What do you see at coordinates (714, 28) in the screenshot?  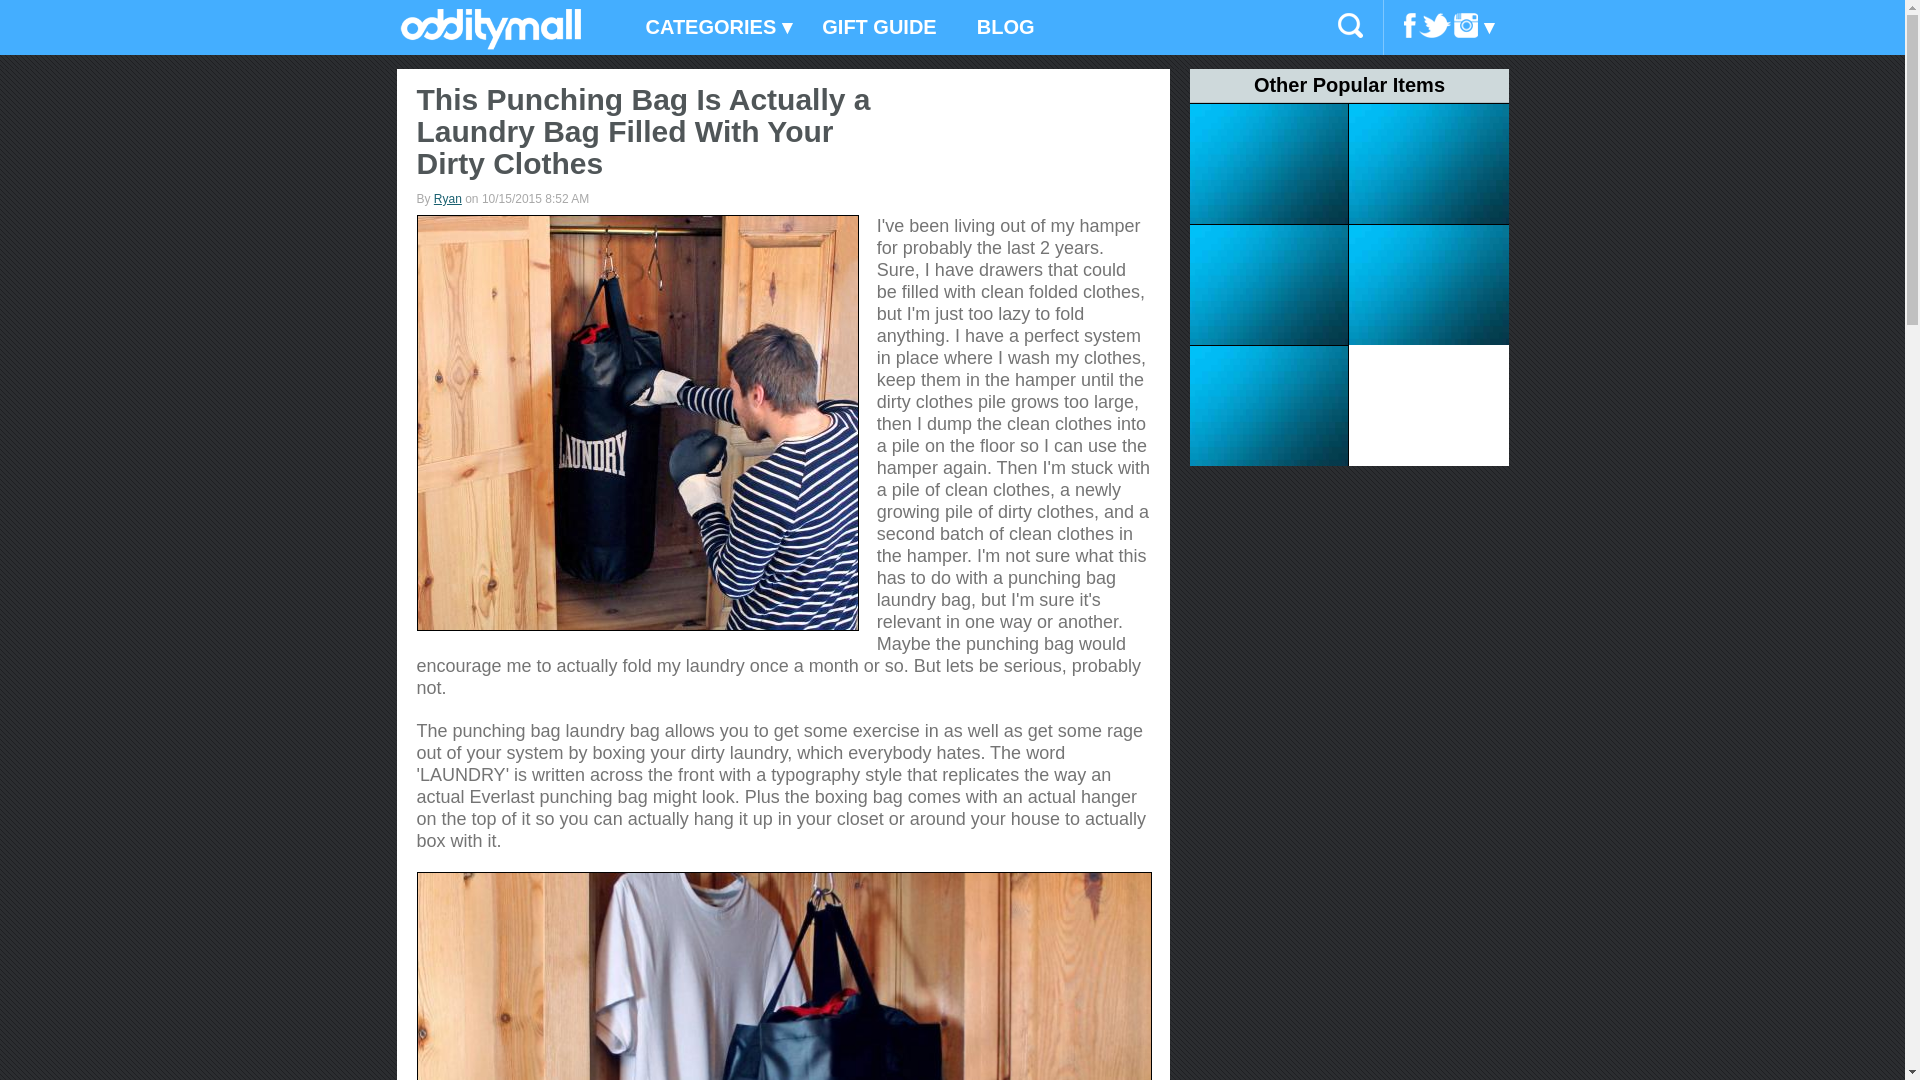 I see `CATEGORIES` at bounding box center [714, 28].